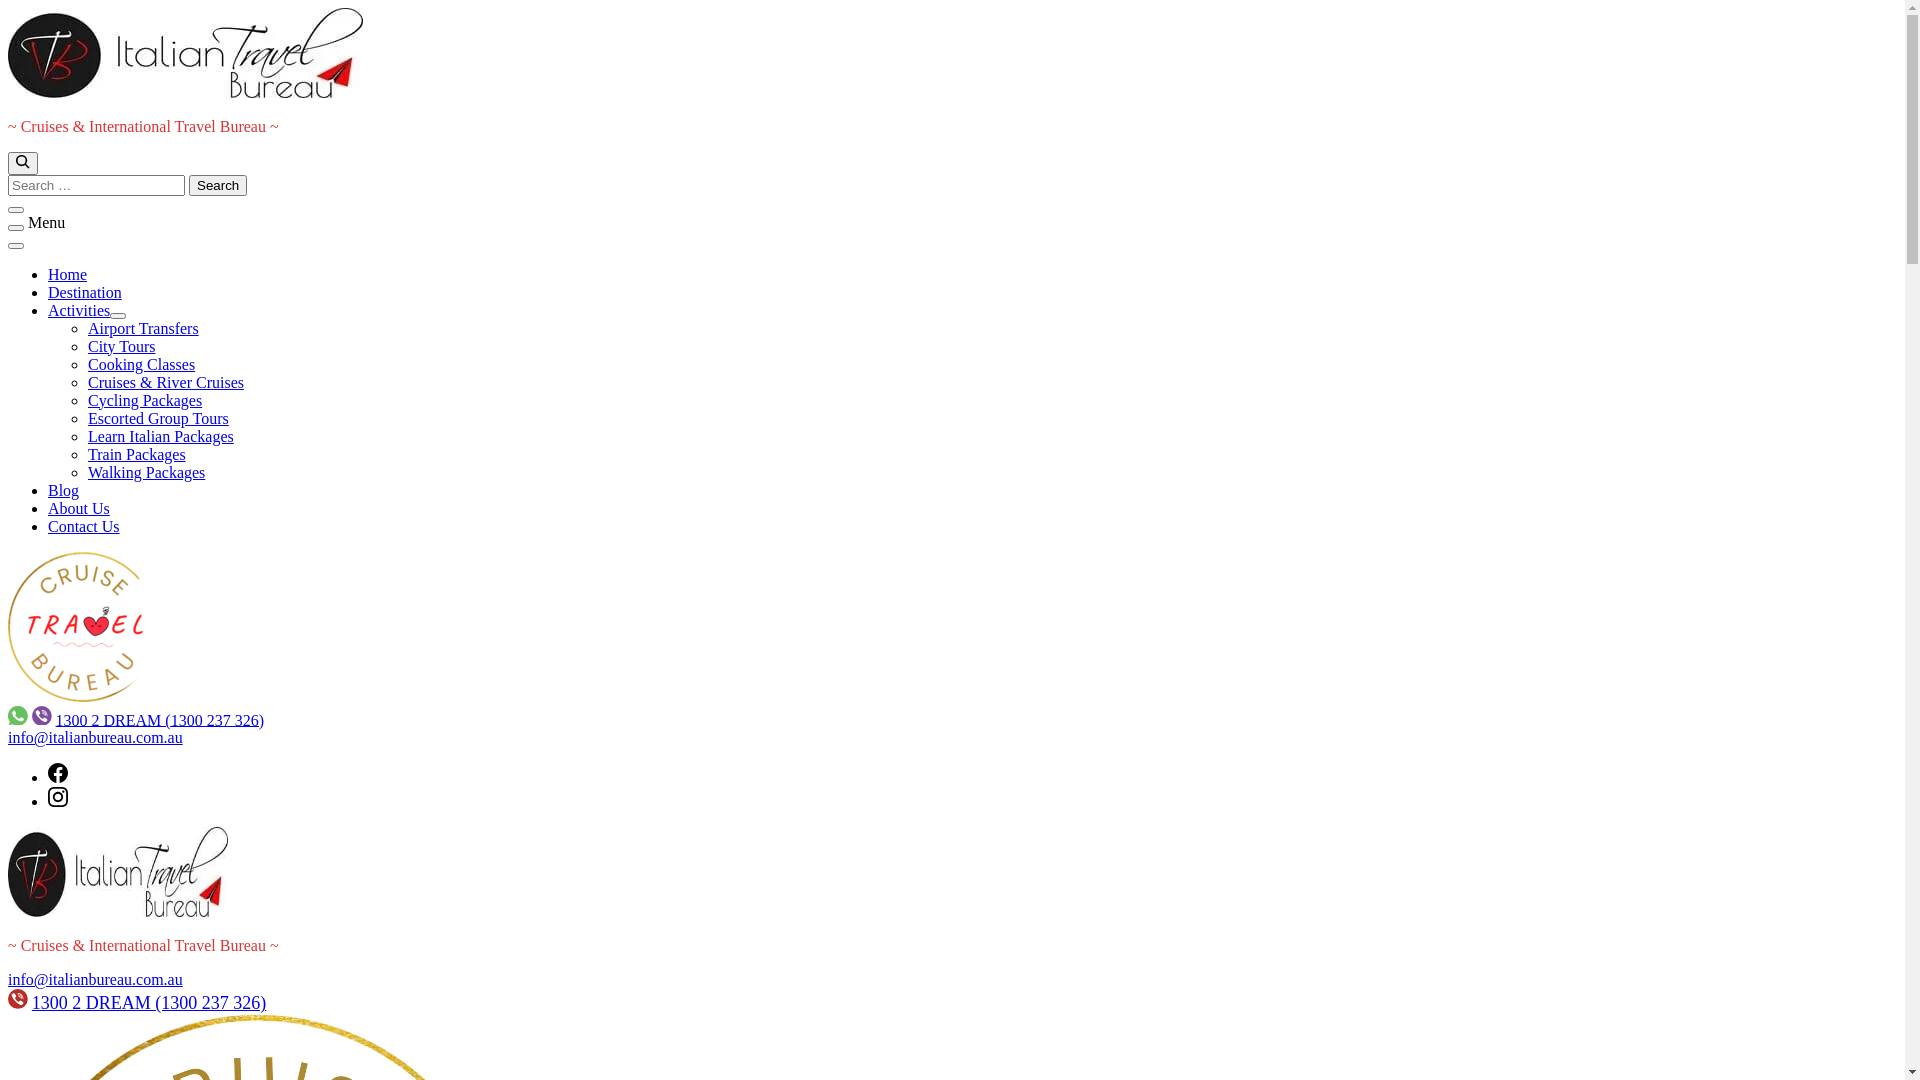 The image size is (1920, 1080). I want to click on Search, so click(218, 186).